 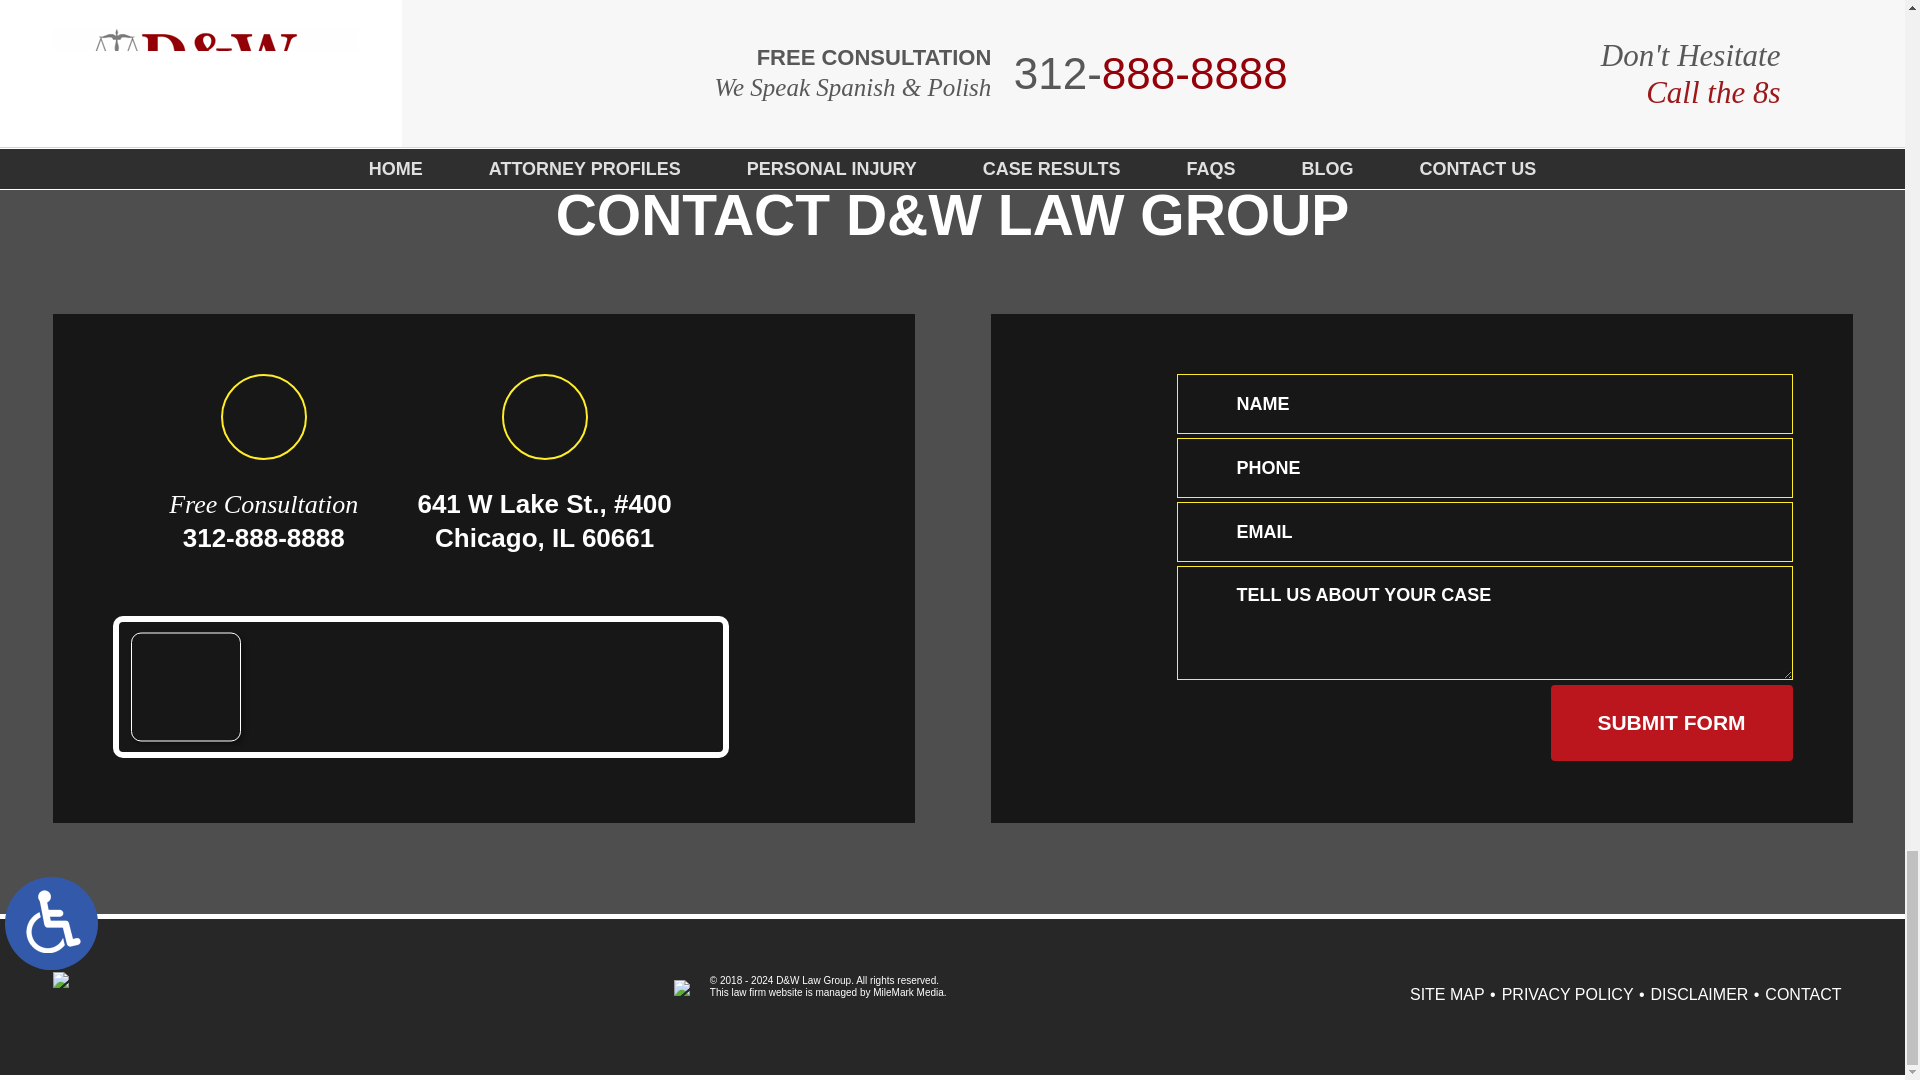 I want to click on Name, so click(x=1483, y=404).